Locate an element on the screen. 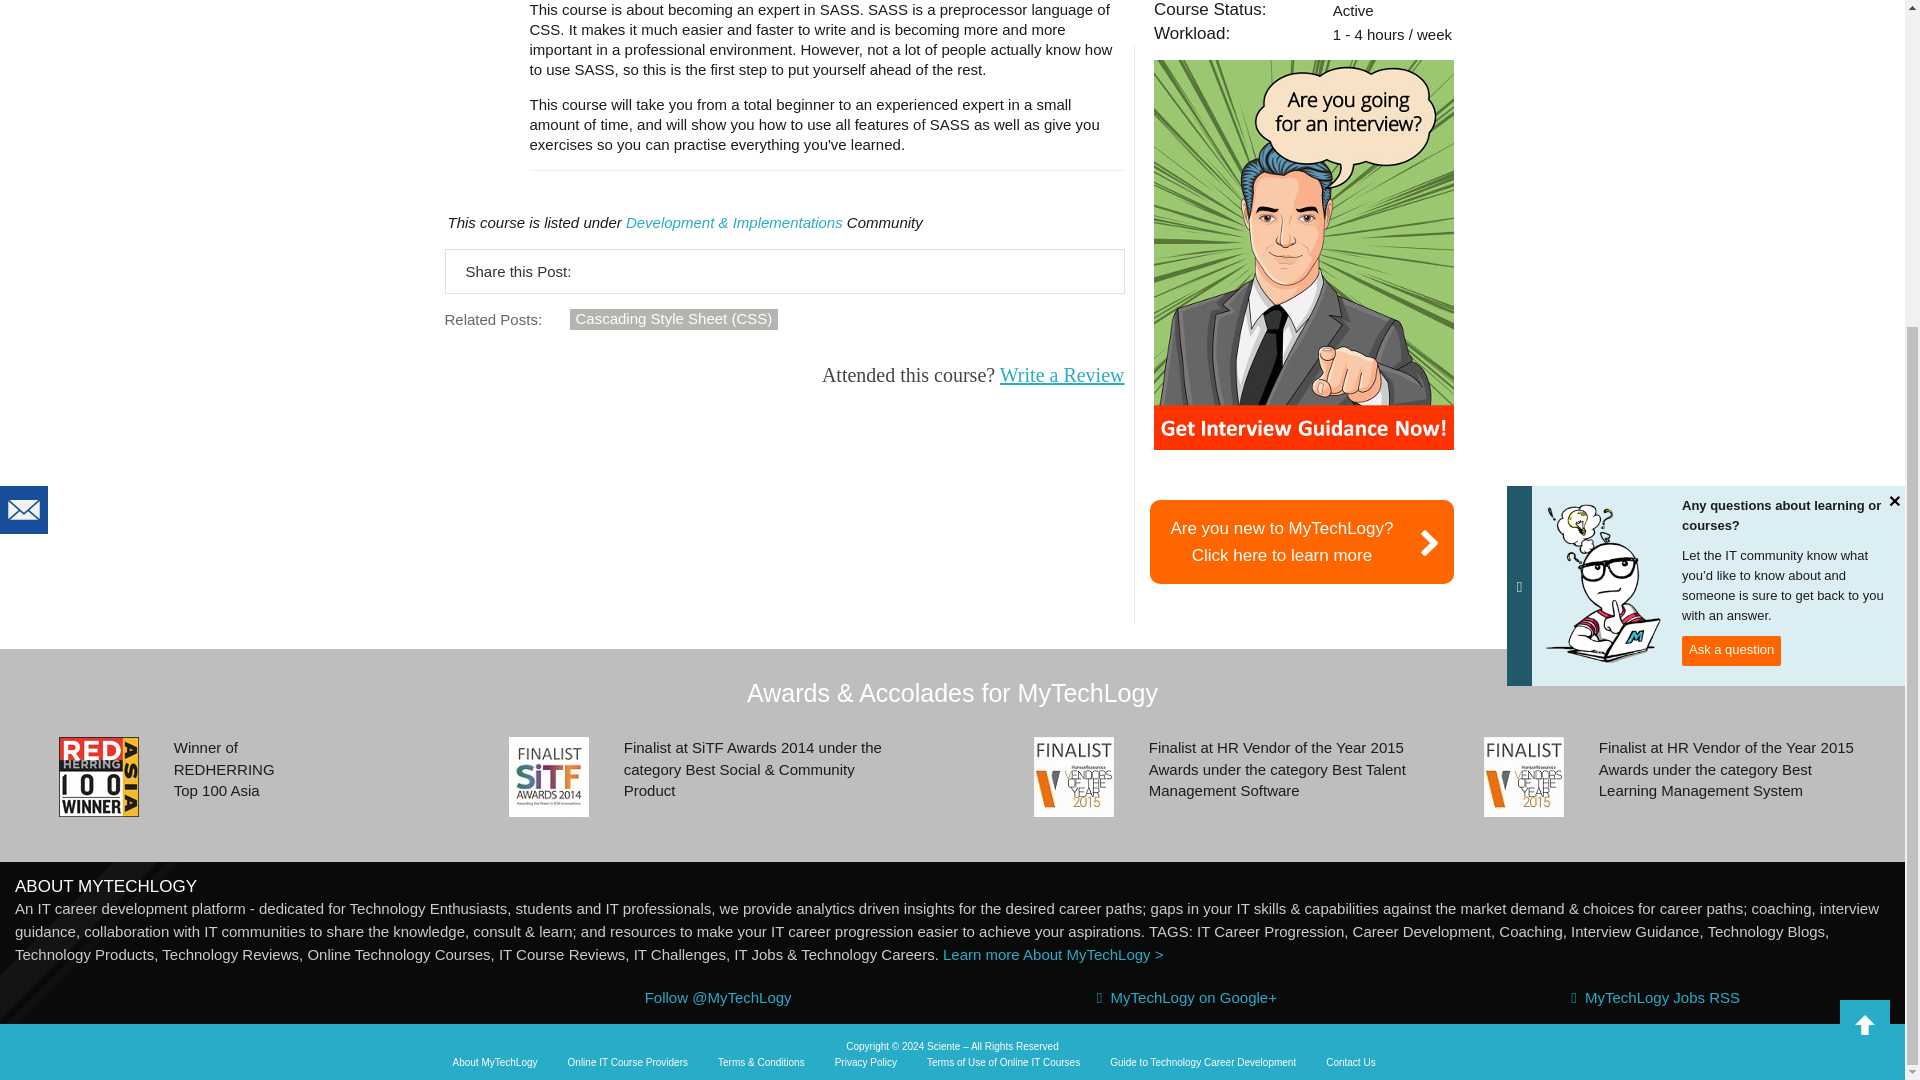  Contact Us is located at coordinates (1350, 1063).